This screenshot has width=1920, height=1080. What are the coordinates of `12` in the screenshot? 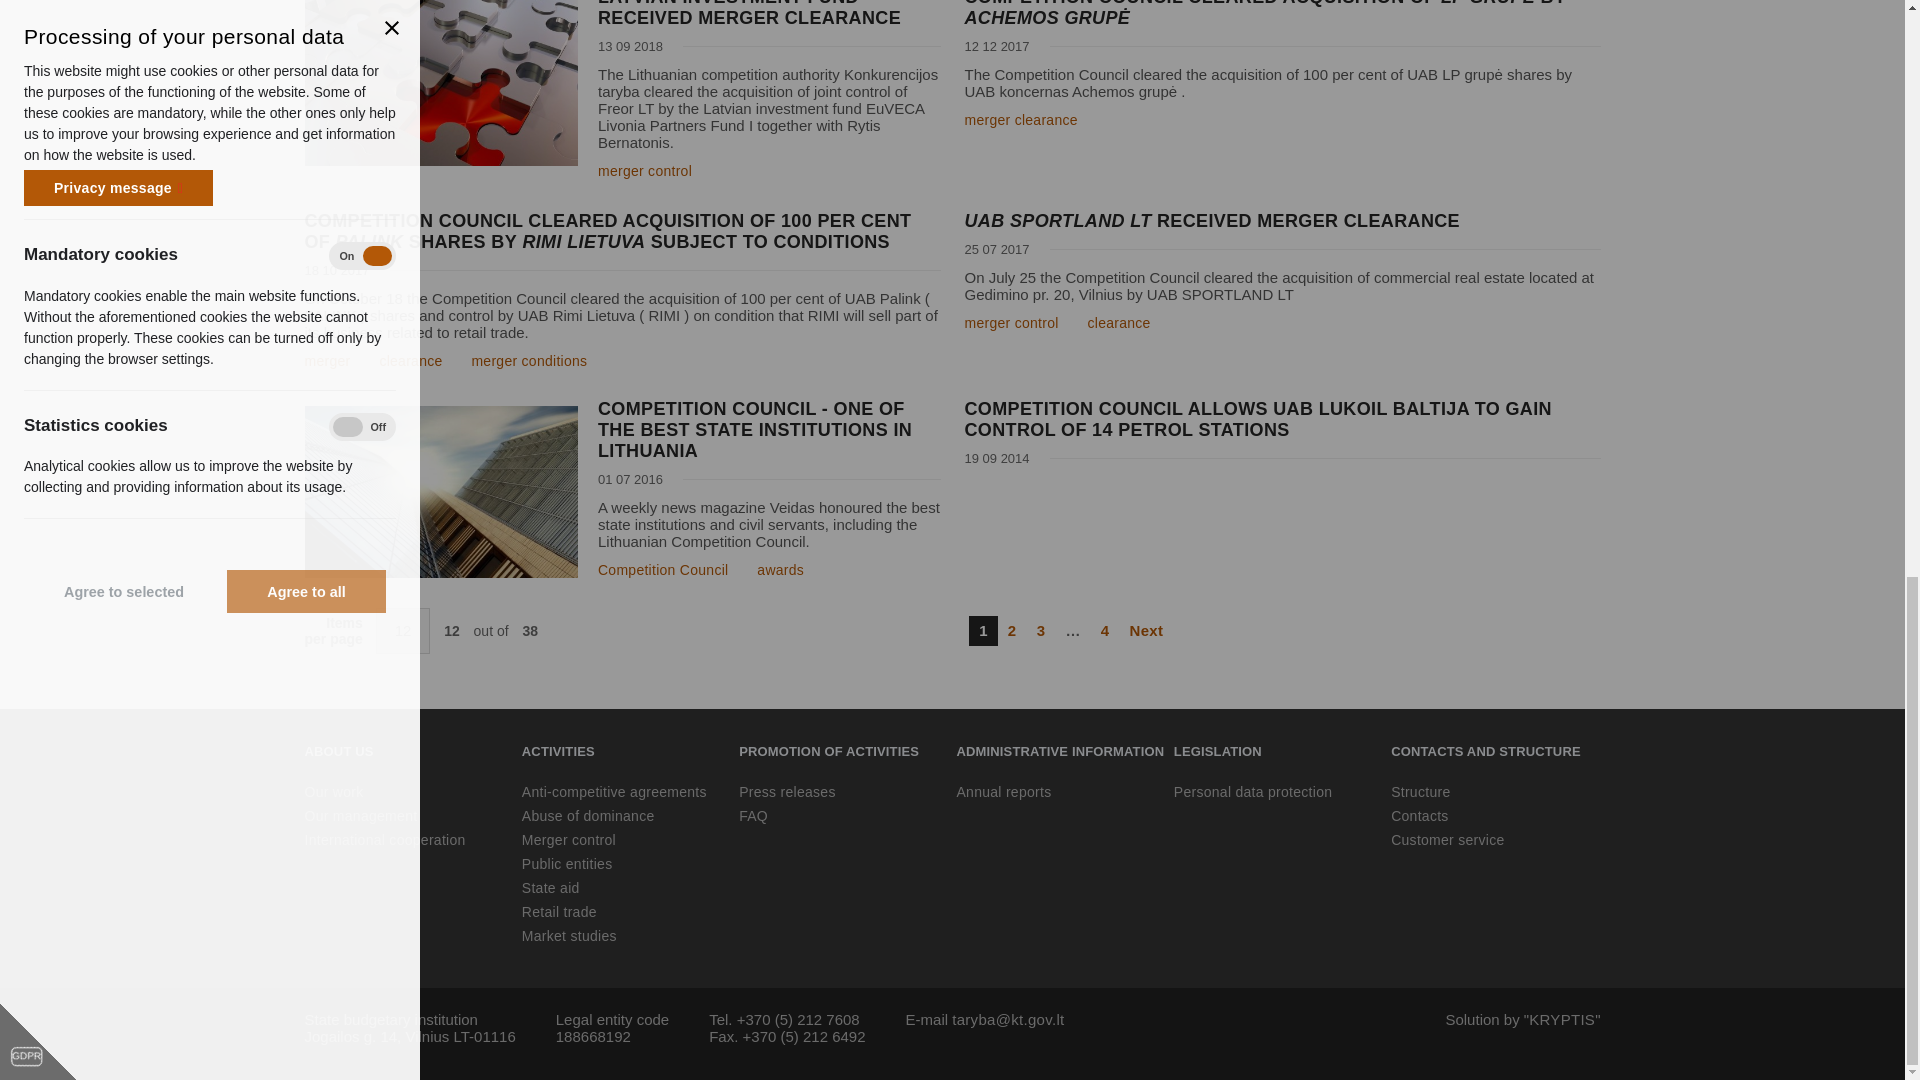 It's located at (403, 631).